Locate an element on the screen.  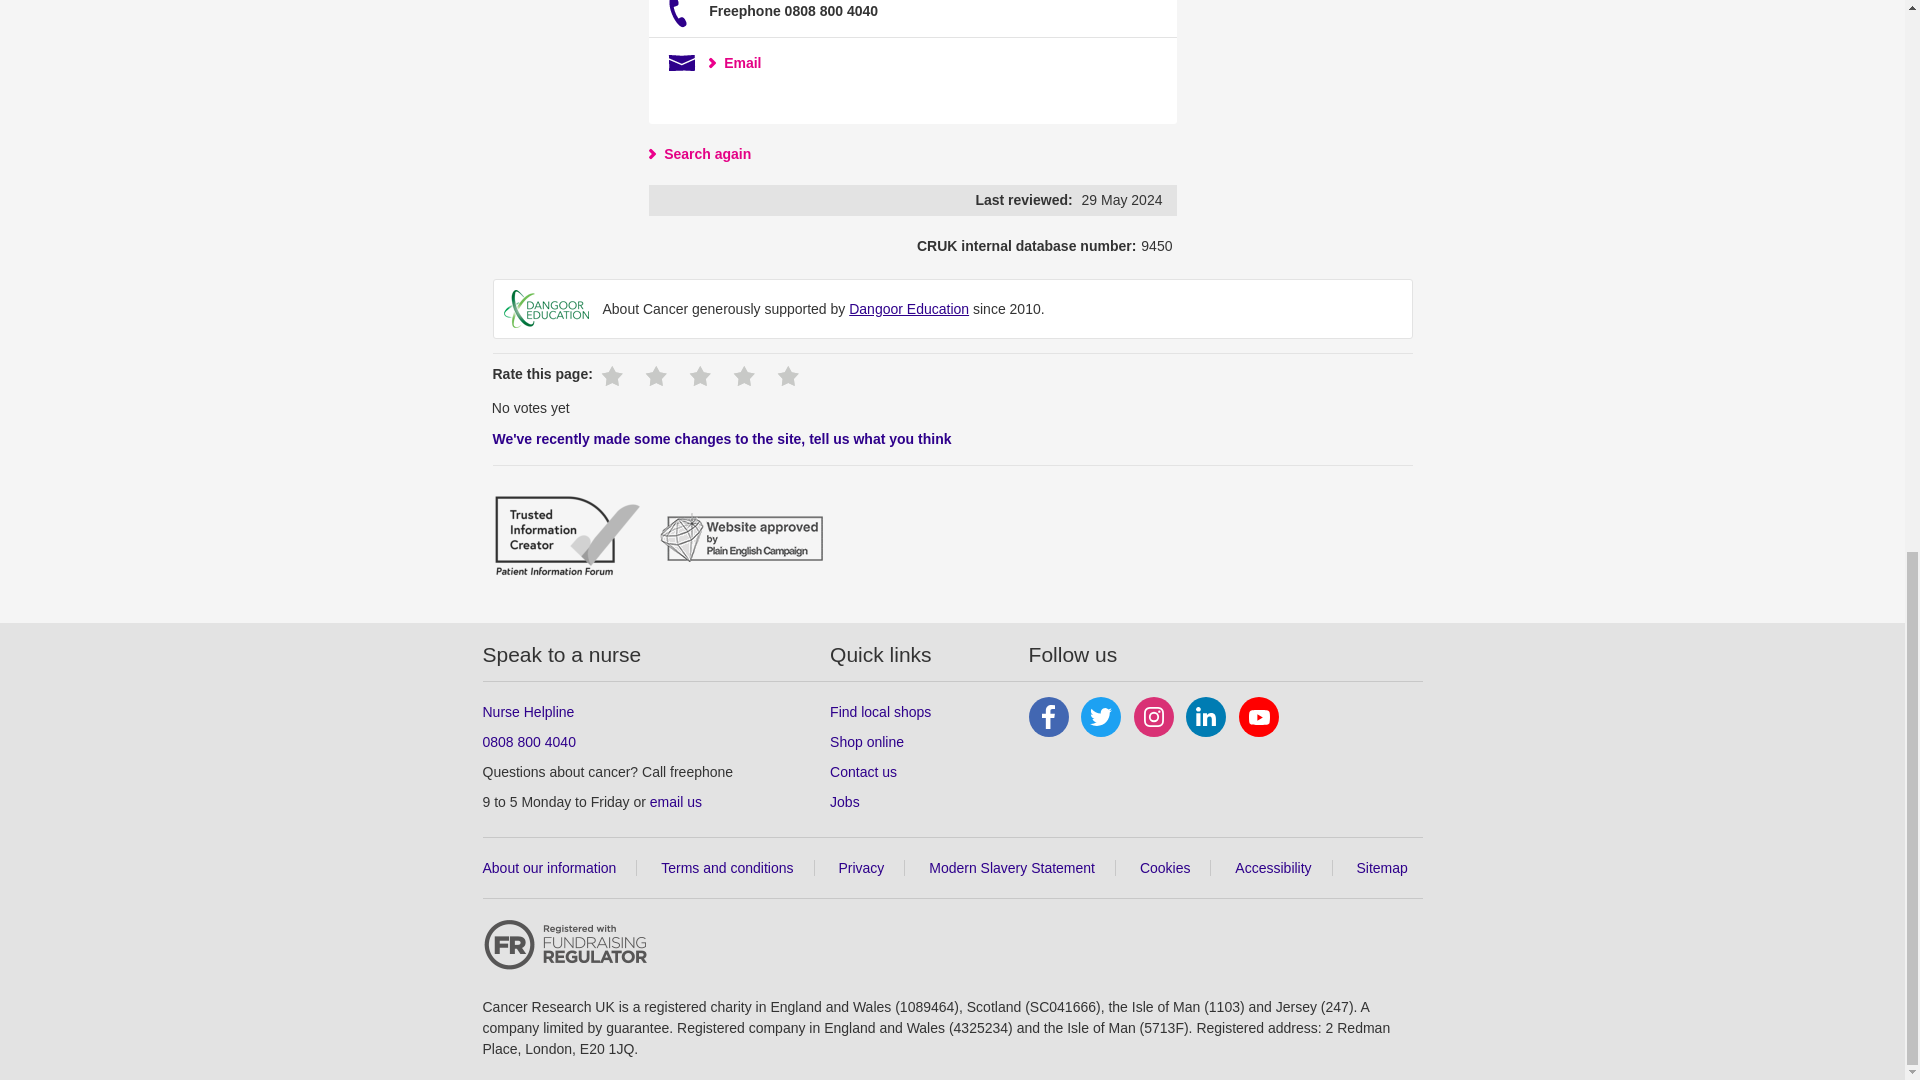
Visit the Plain English Campaign is located at coordinates (742, 540).